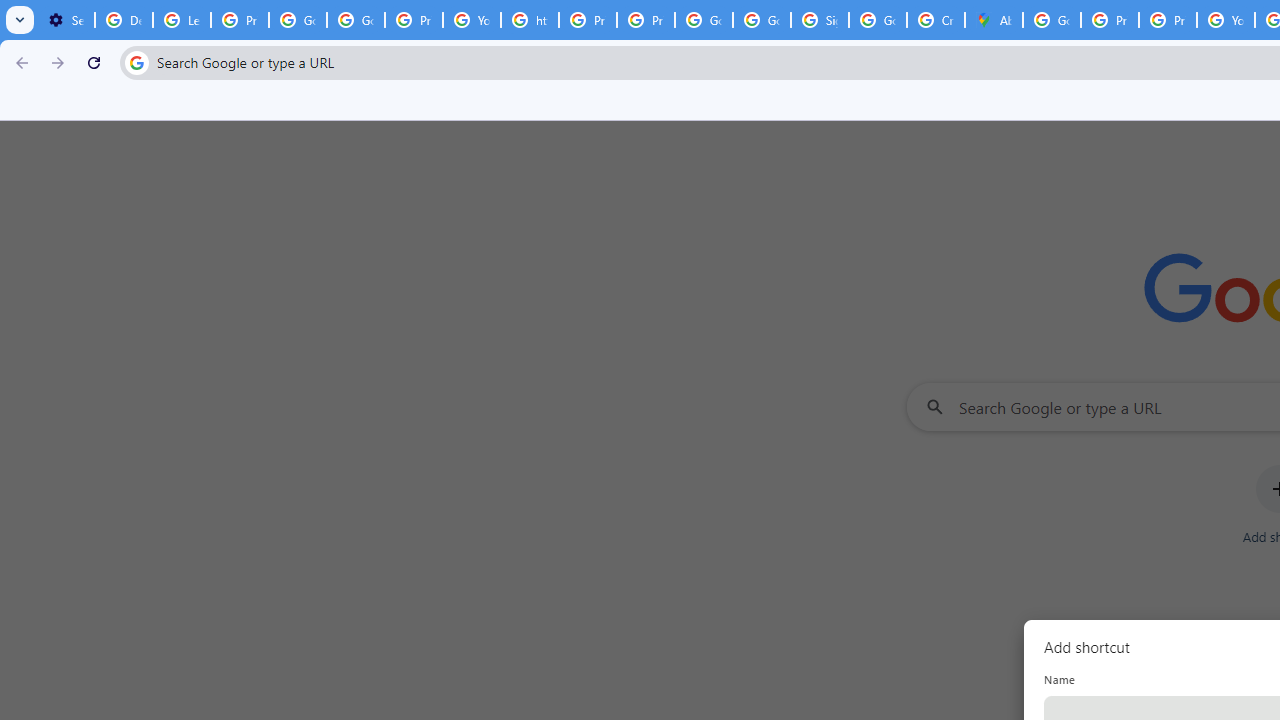 Image resolution: width=1280 pixels, height=720 pixels. I want to click on Settings - On startup, so click(66, 20).